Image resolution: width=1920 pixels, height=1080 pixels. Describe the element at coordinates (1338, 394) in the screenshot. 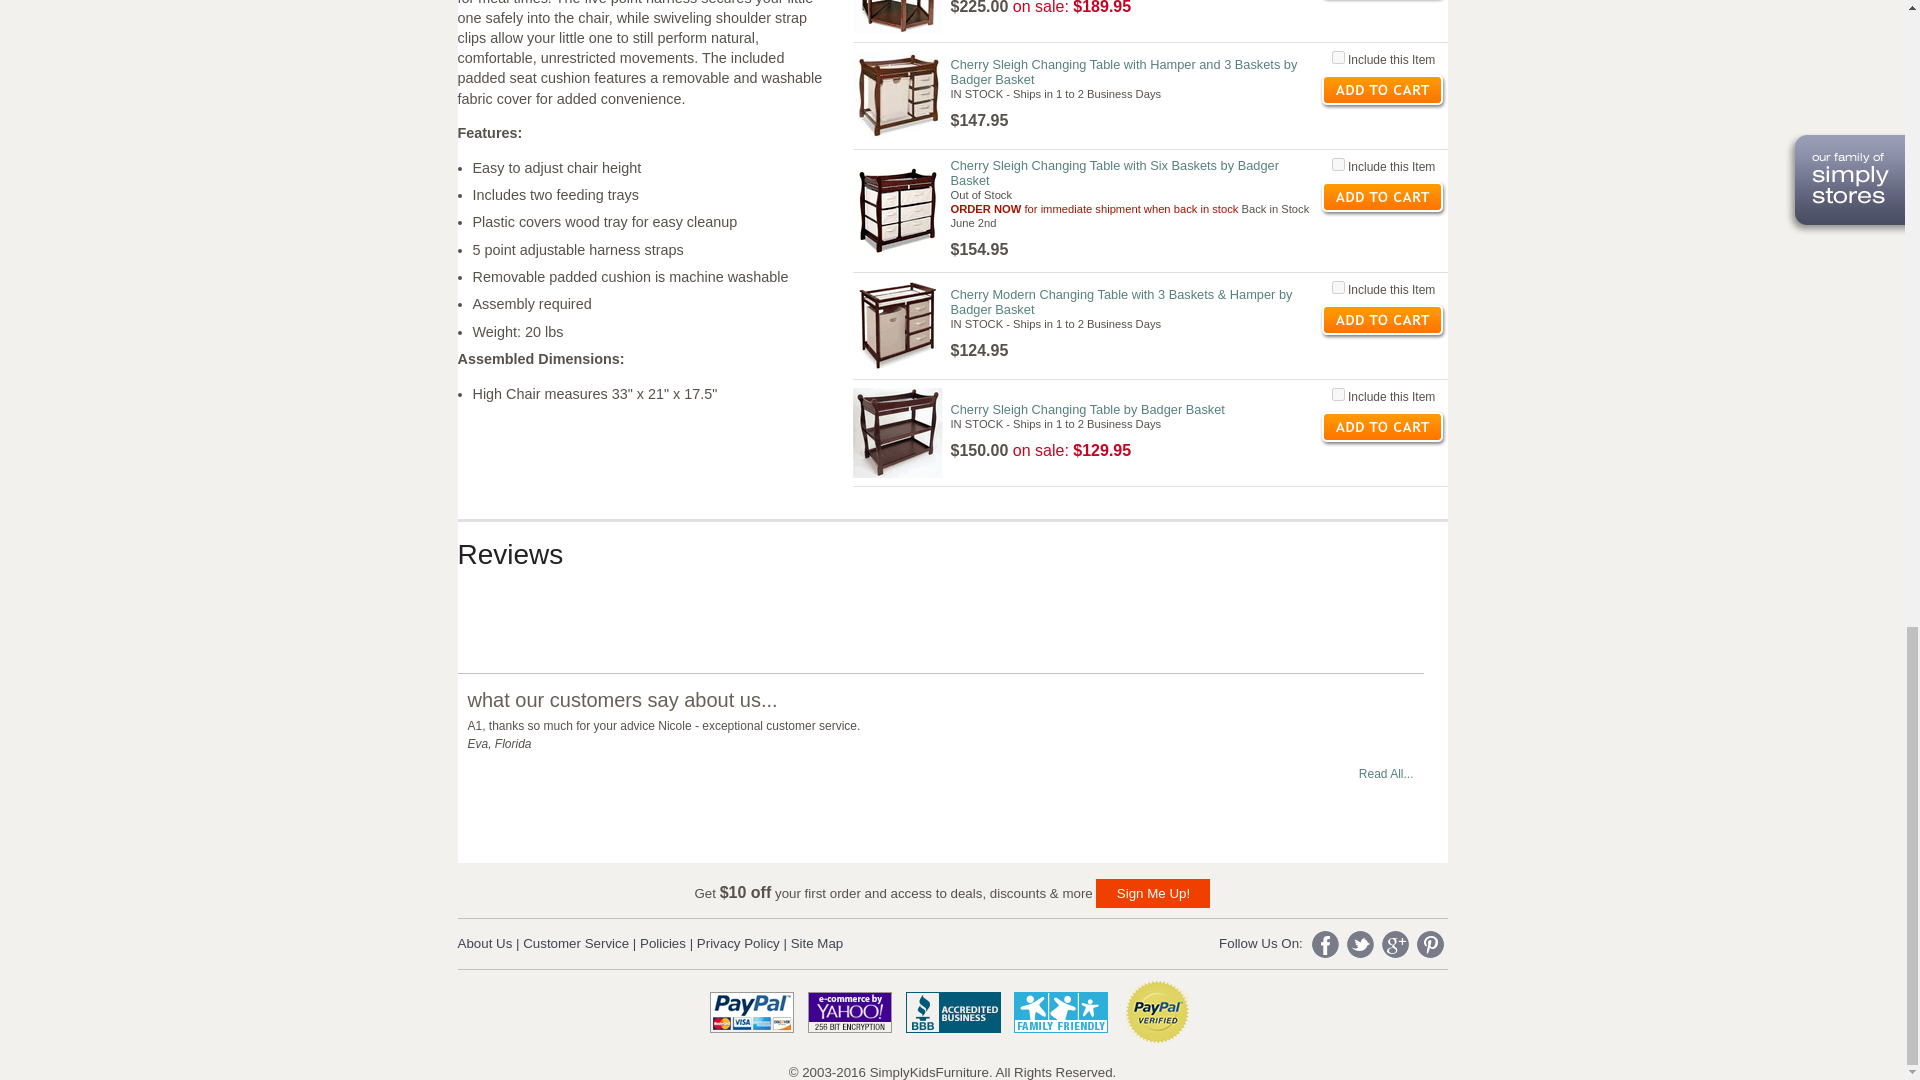

I see `106111` at that location.